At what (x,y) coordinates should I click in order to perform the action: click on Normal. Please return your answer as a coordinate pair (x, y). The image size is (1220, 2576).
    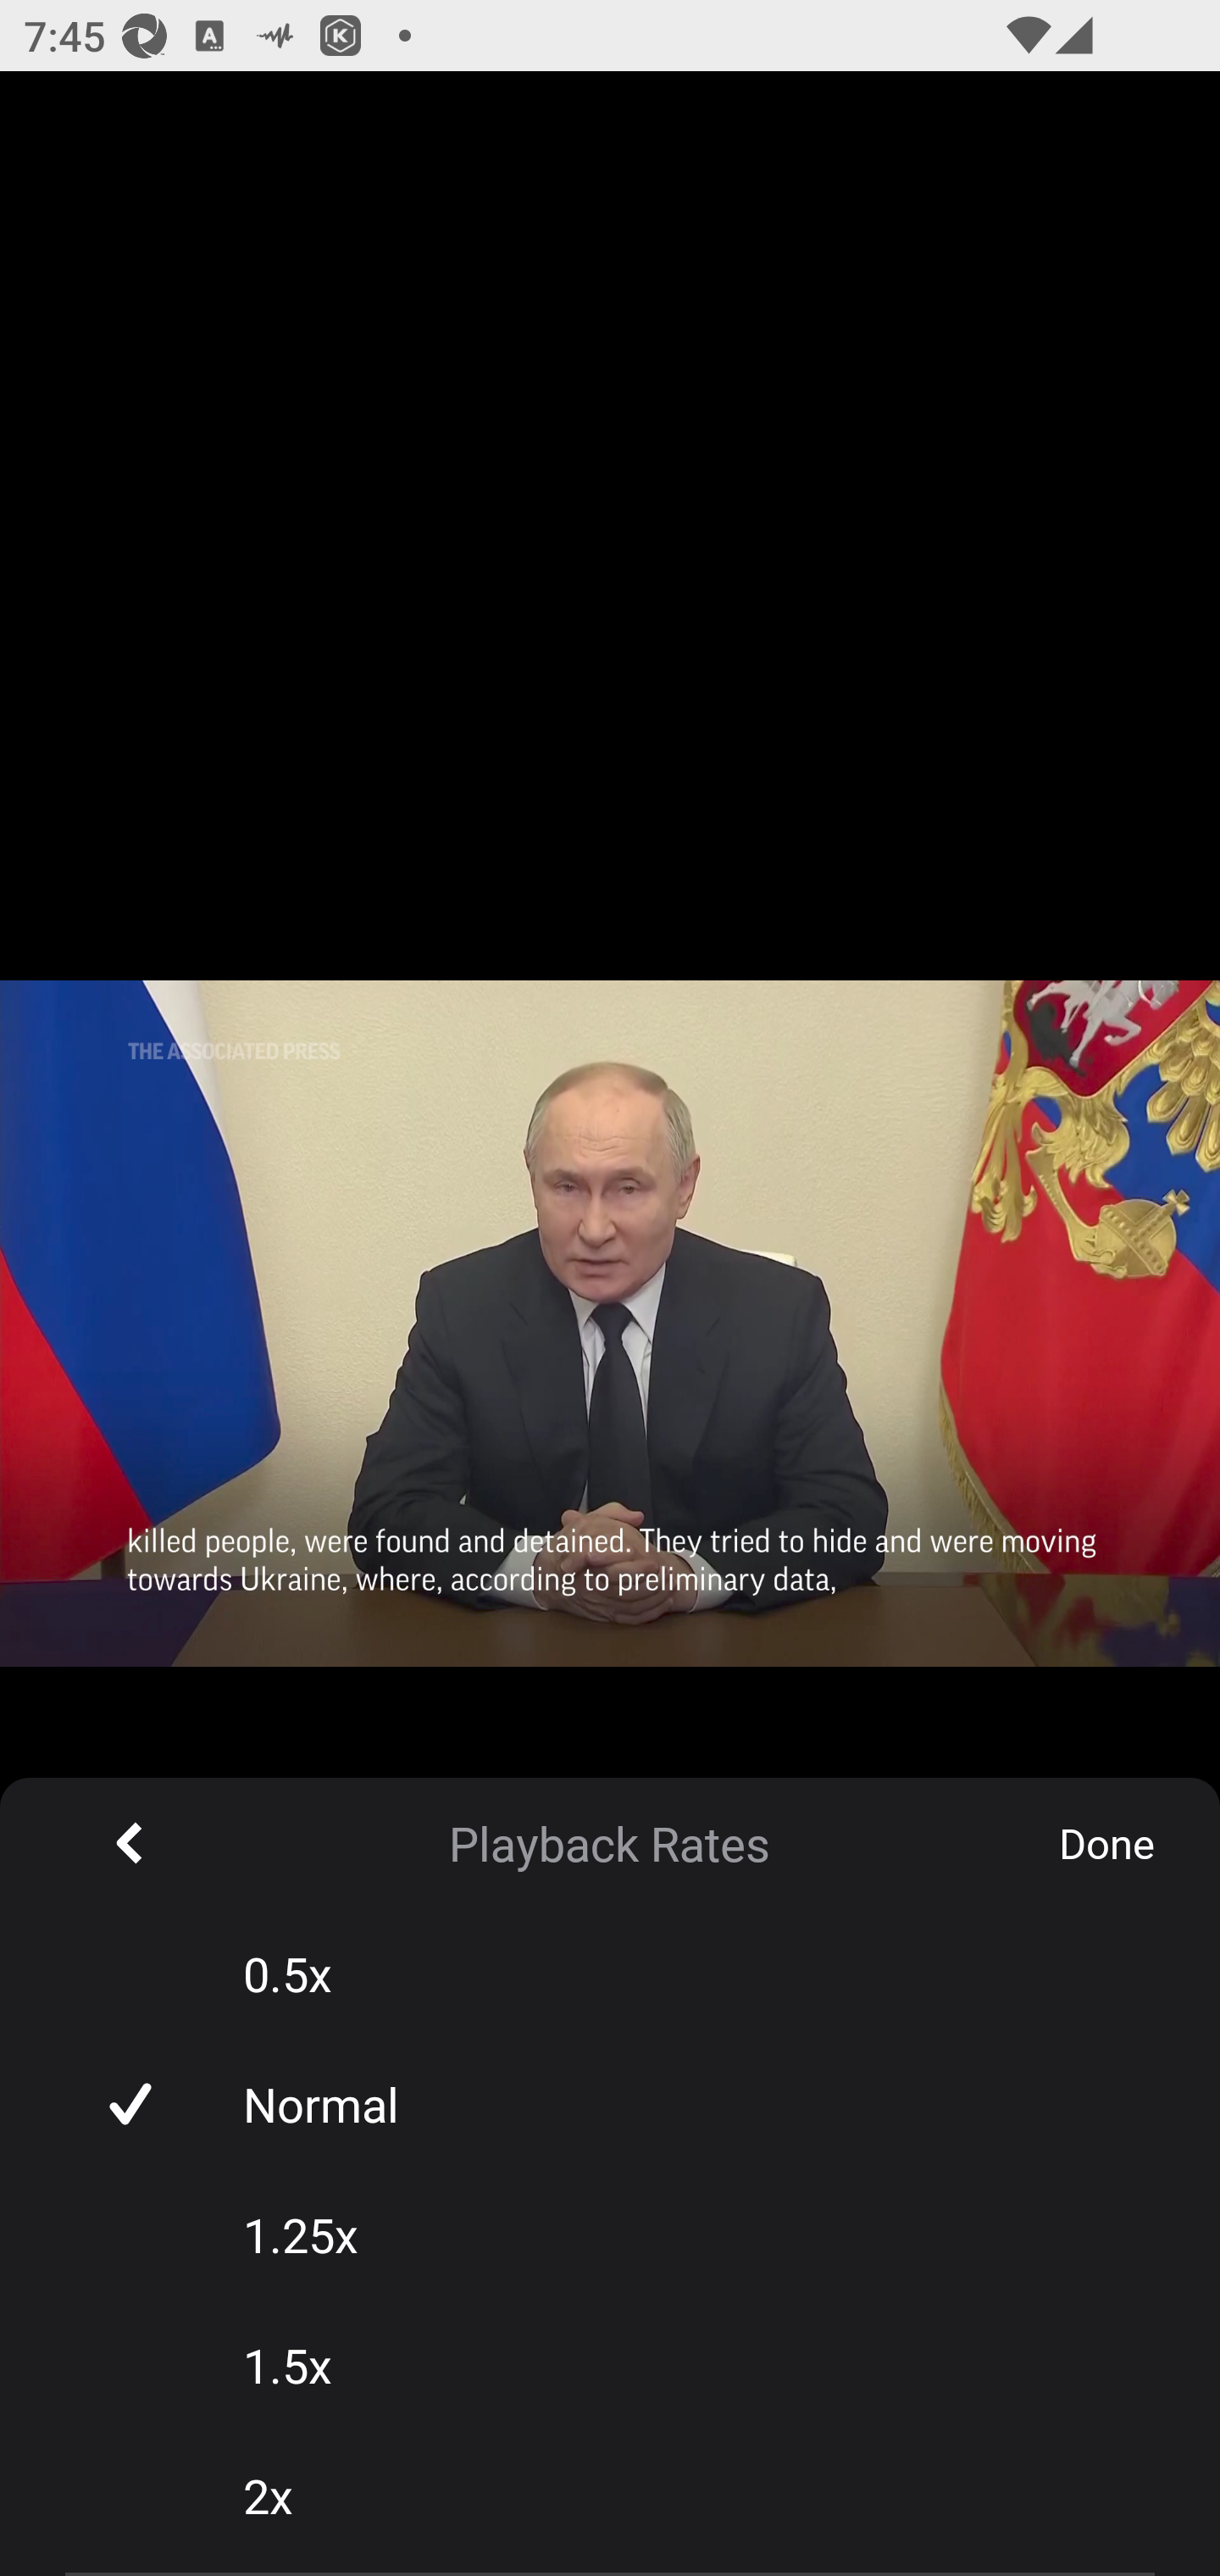
    Looking at the image, I should click on (610, 2103).